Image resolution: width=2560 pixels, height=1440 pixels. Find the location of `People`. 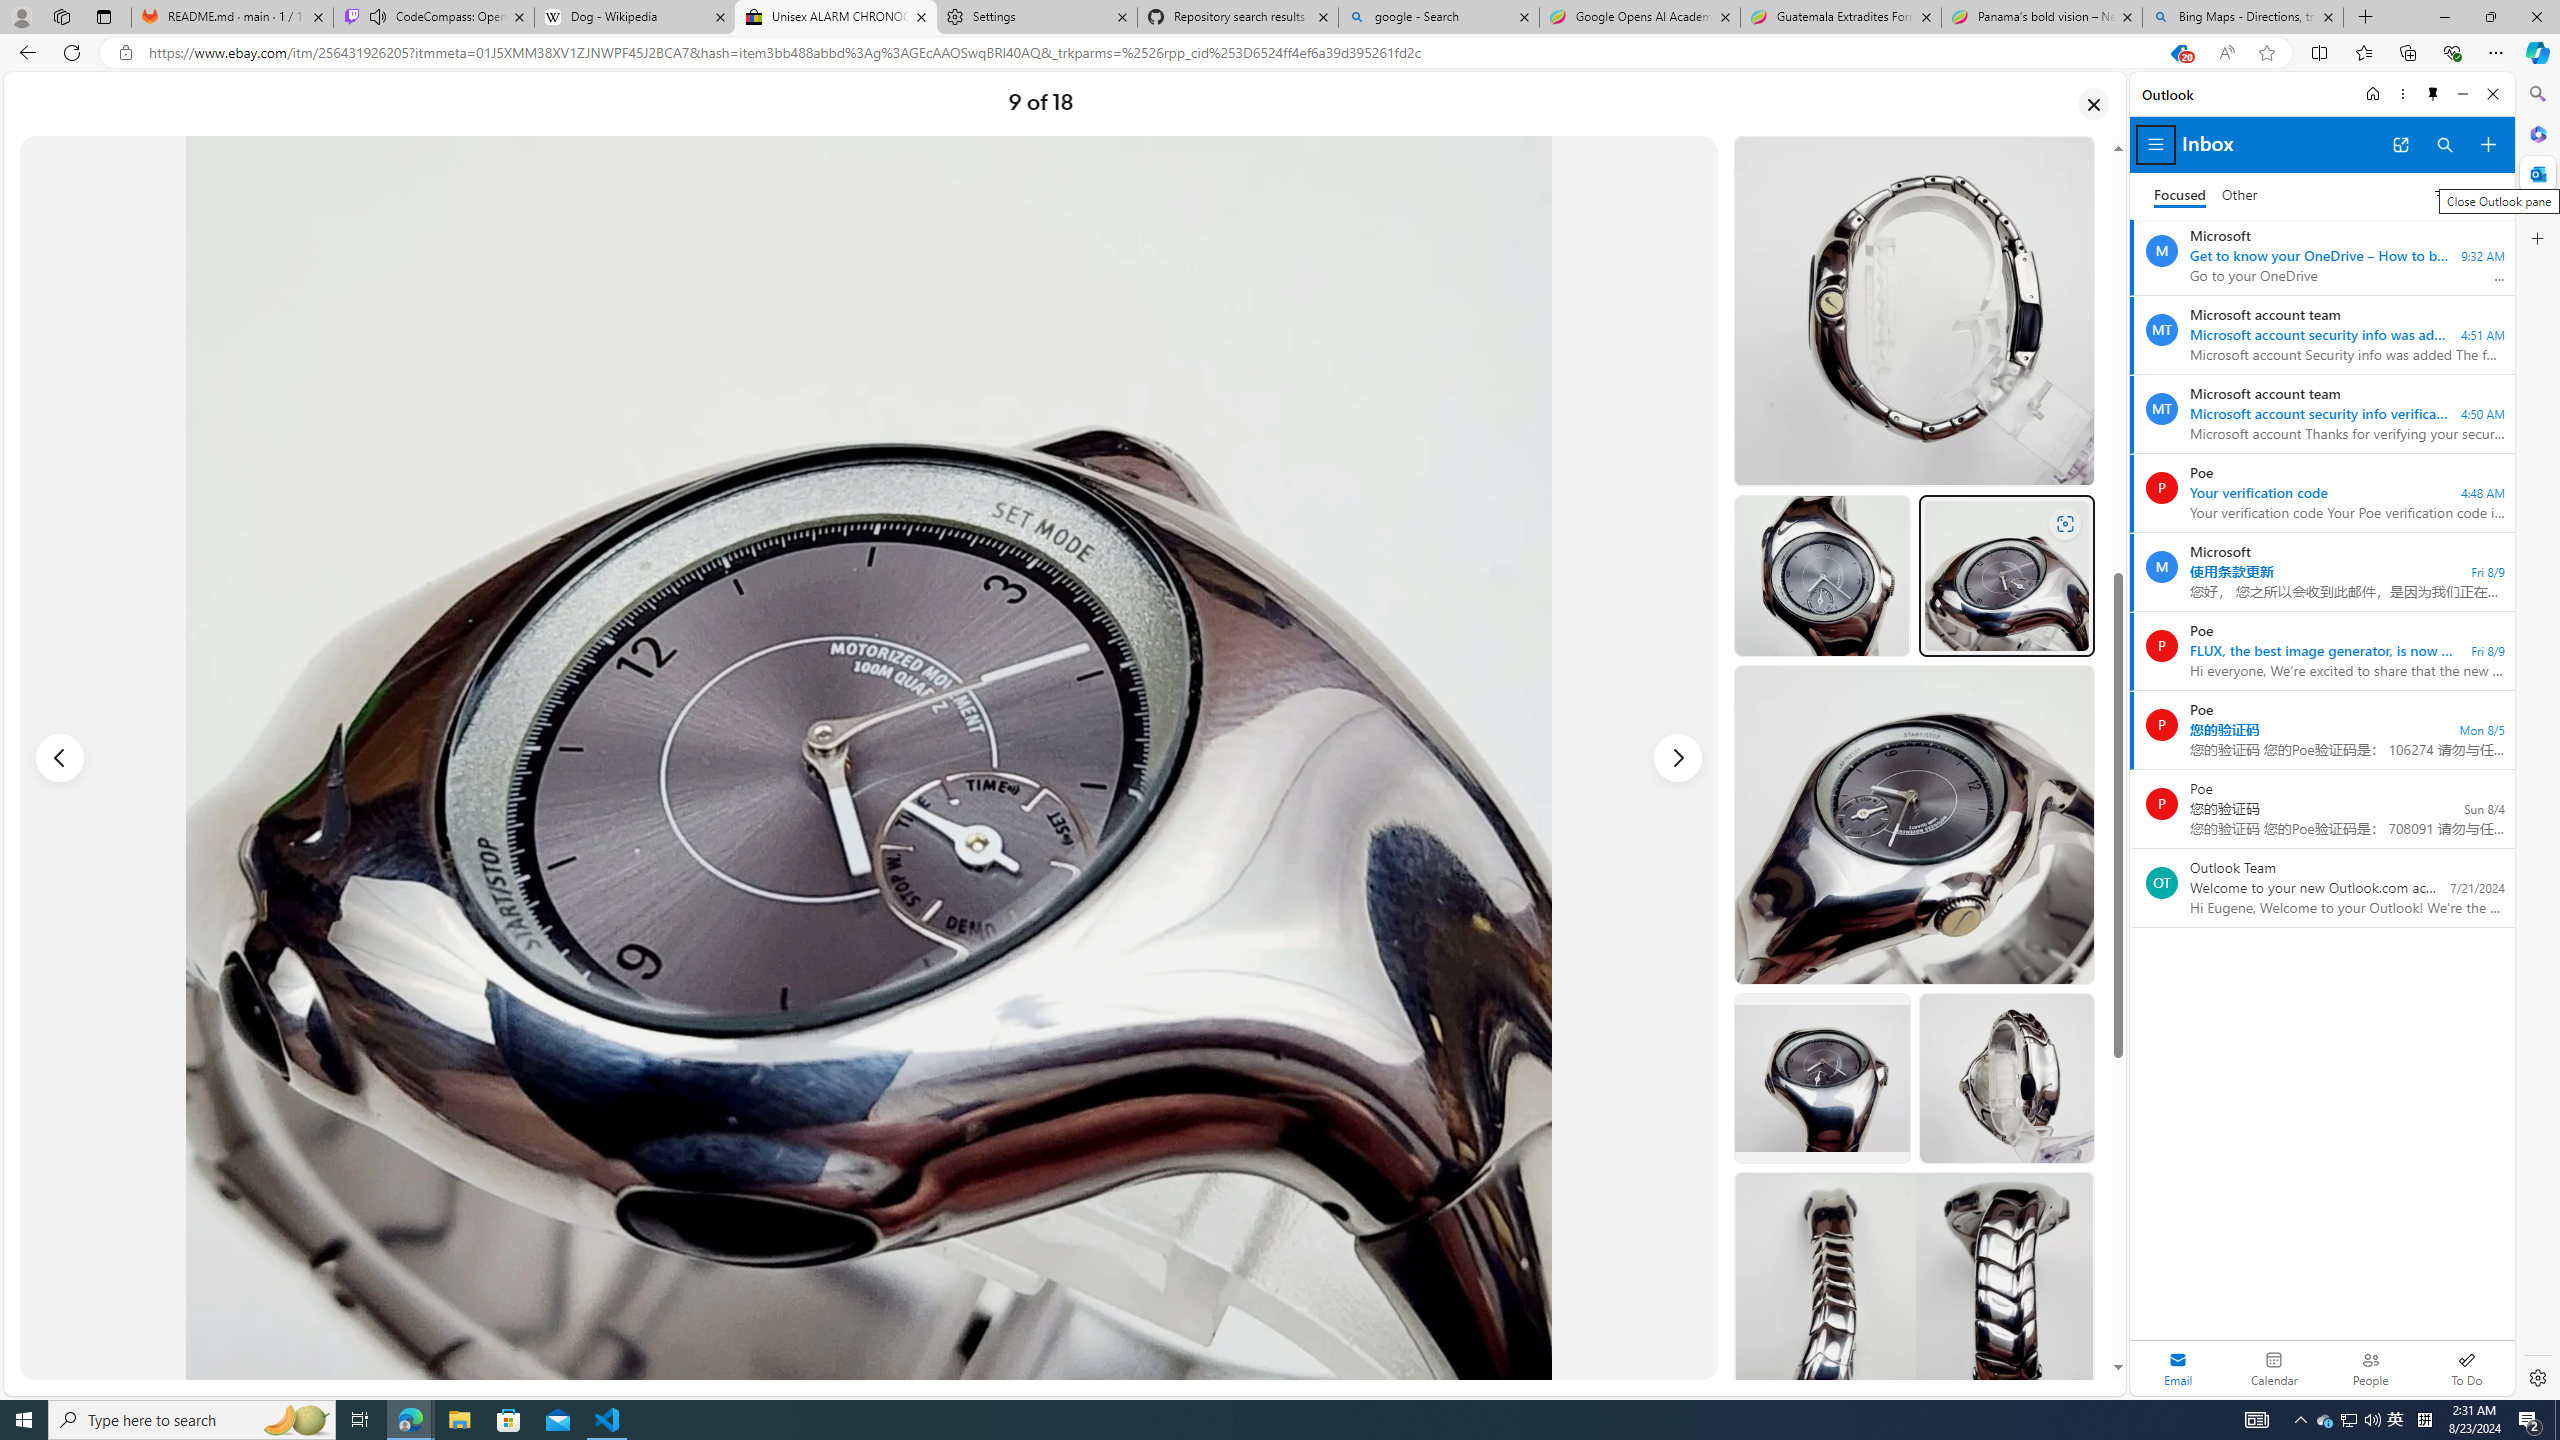

People is located at coordinates (2370, 1368).